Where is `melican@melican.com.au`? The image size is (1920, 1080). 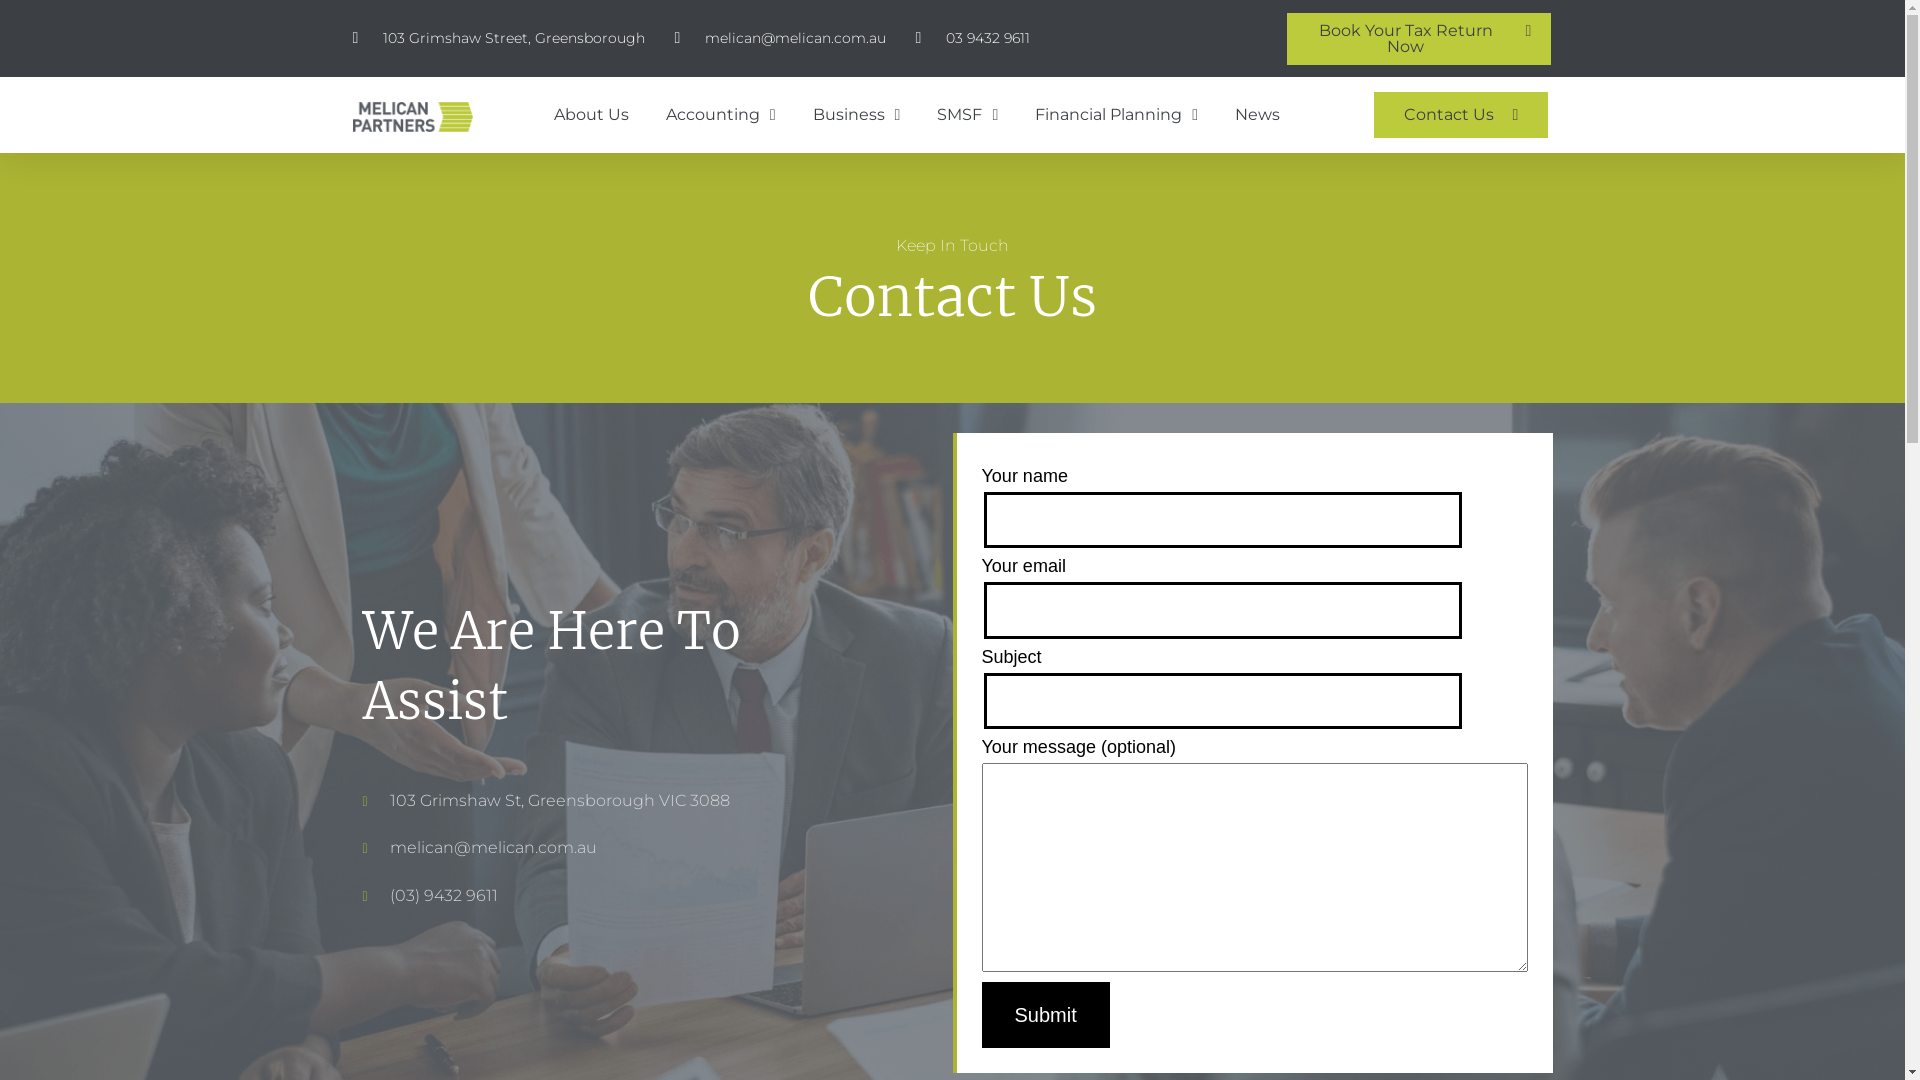
melican@melican.com.au is located at coordinates (607, 848).